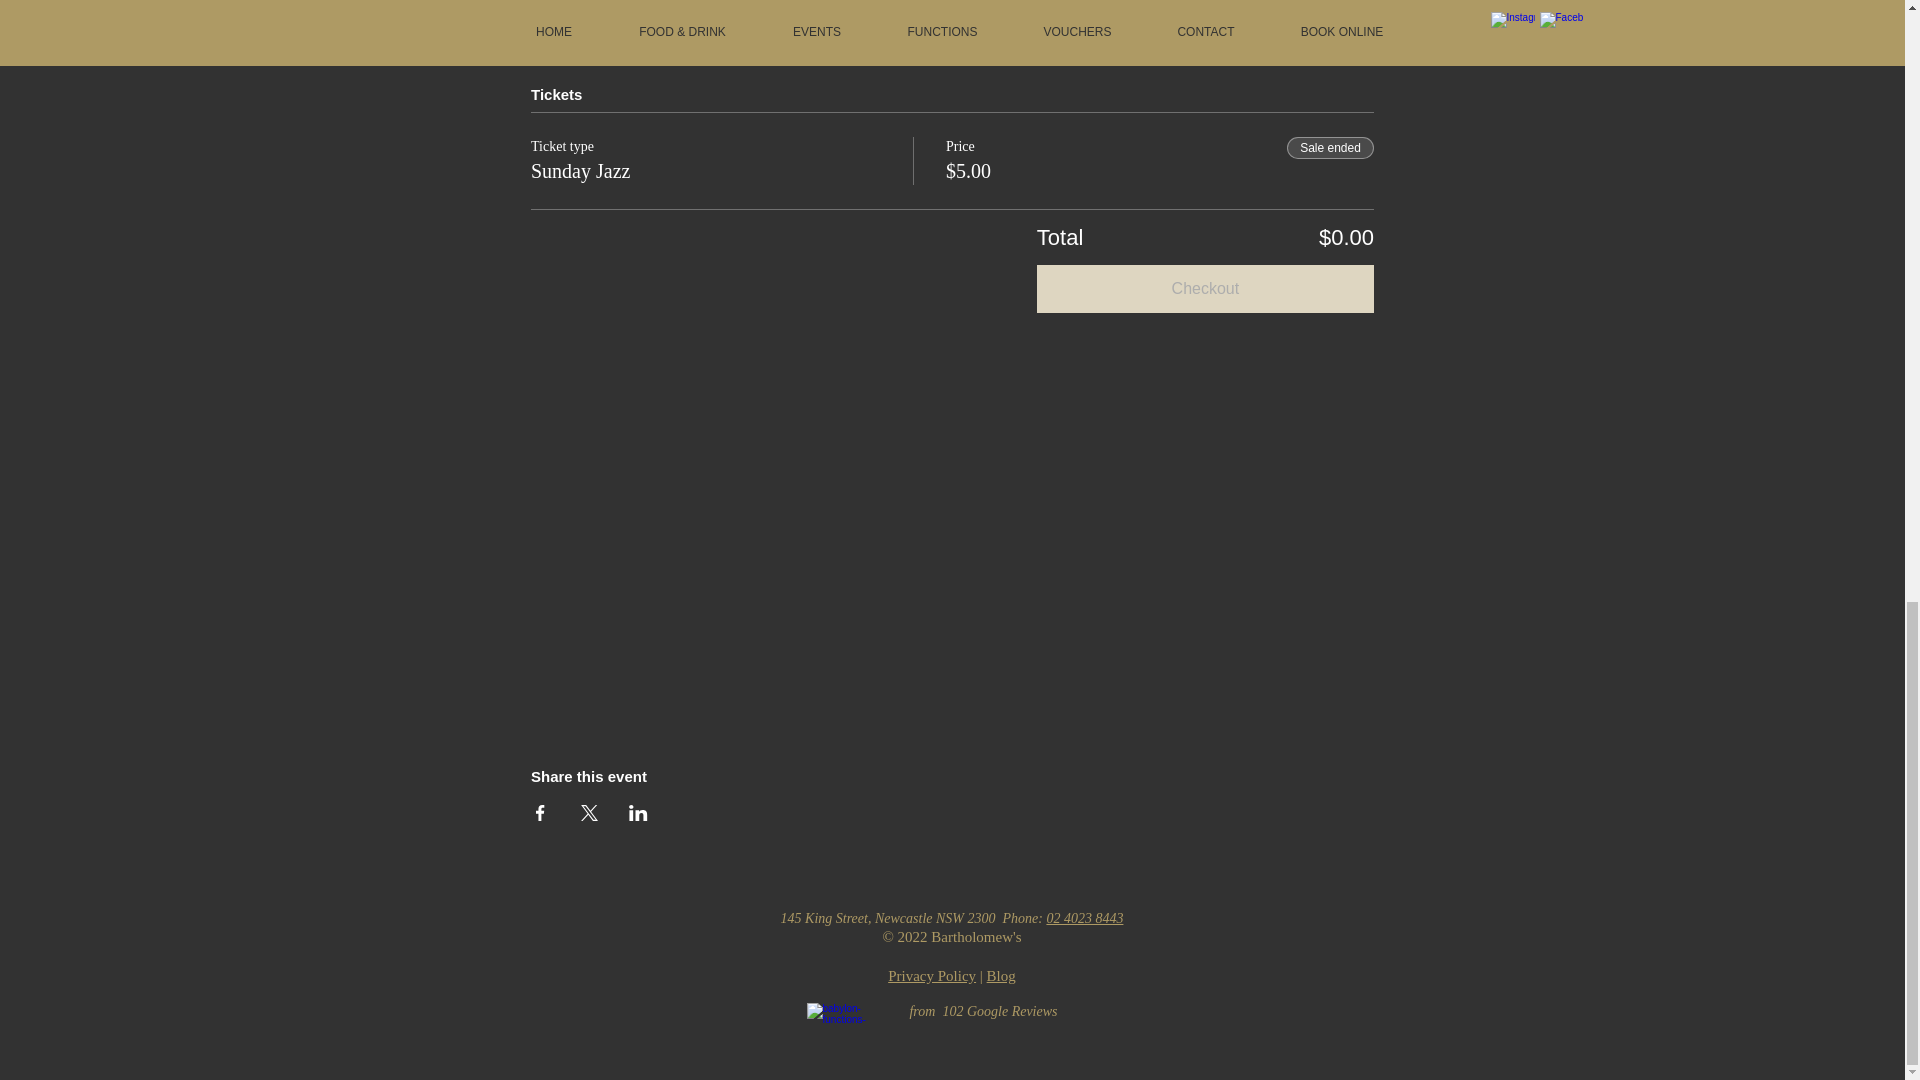 Image resolution: width=1920 pixels, height=1080 pixels. Describe the element at coordinates (1000, 975) in the screenshot. I see `Blog` at that location.